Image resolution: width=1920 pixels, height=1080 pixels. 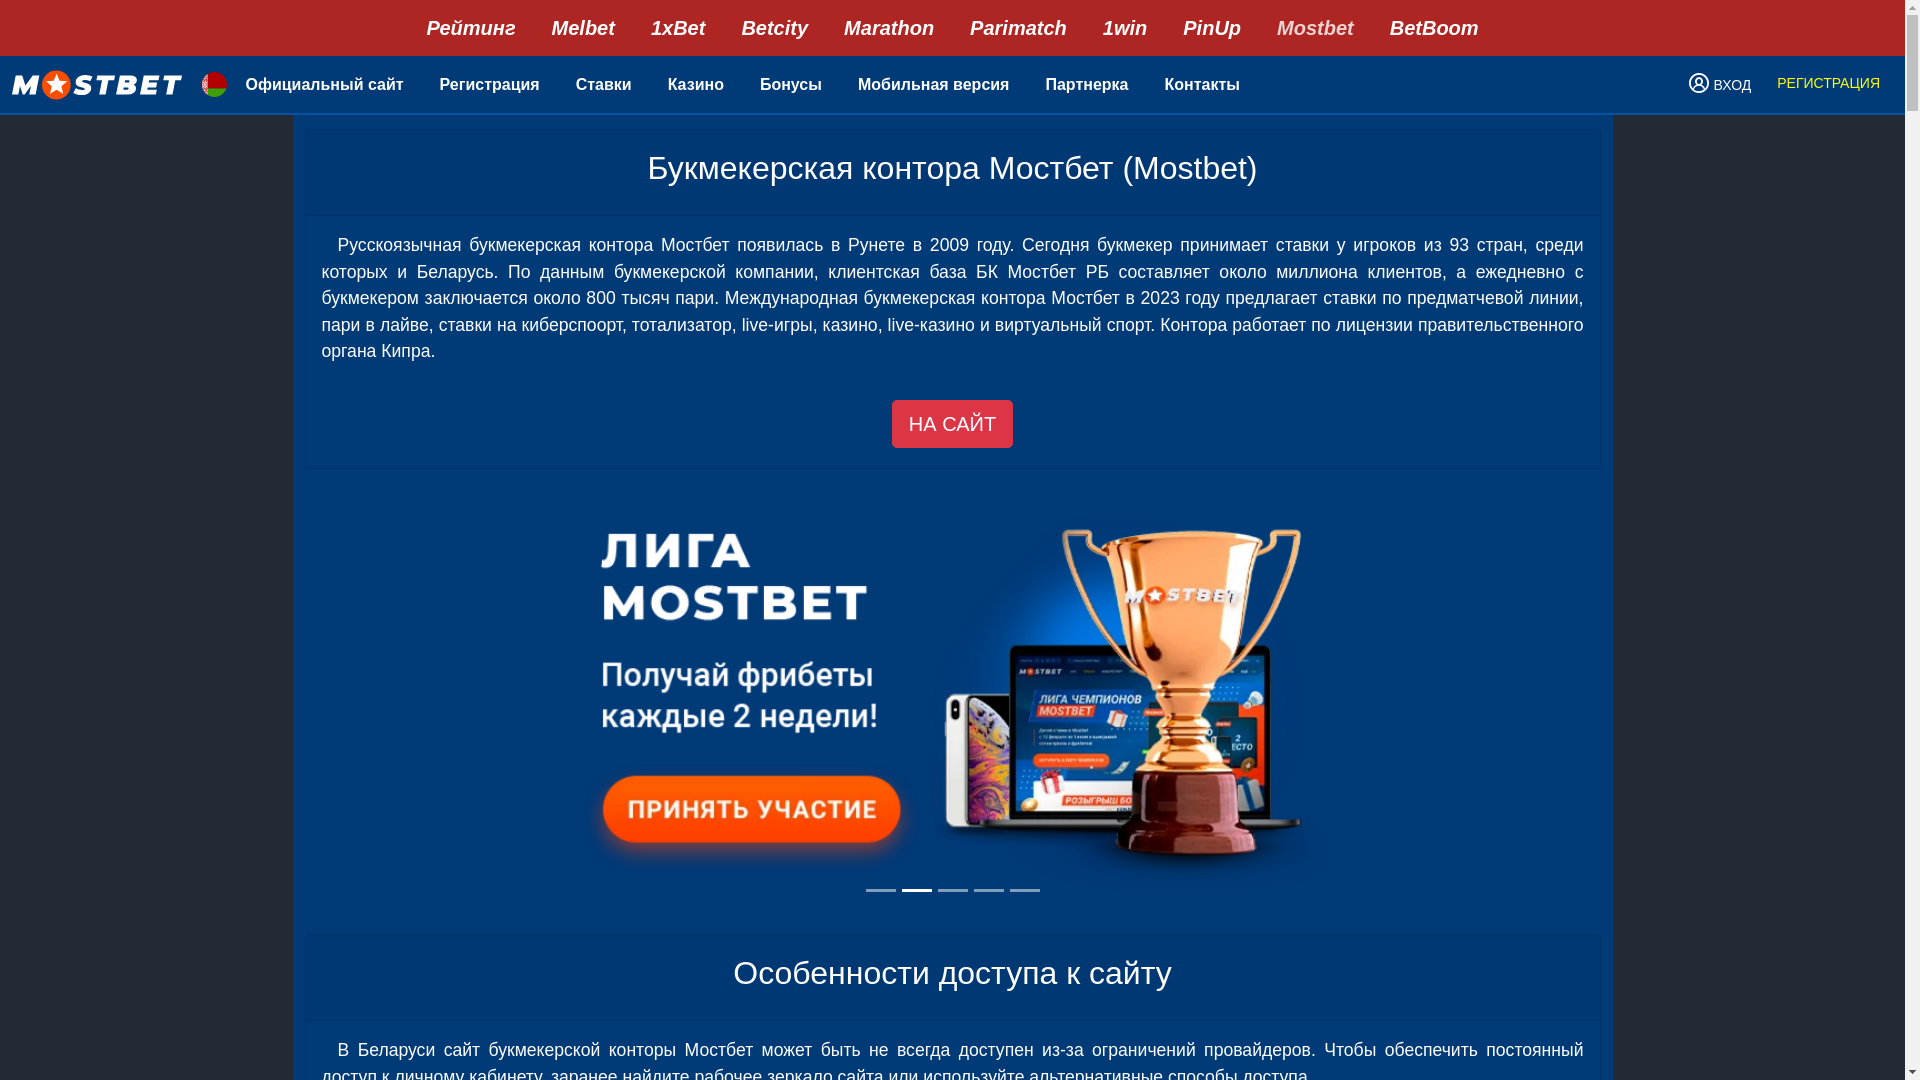 I want to click on Betcity, so click(x=774, y=28).